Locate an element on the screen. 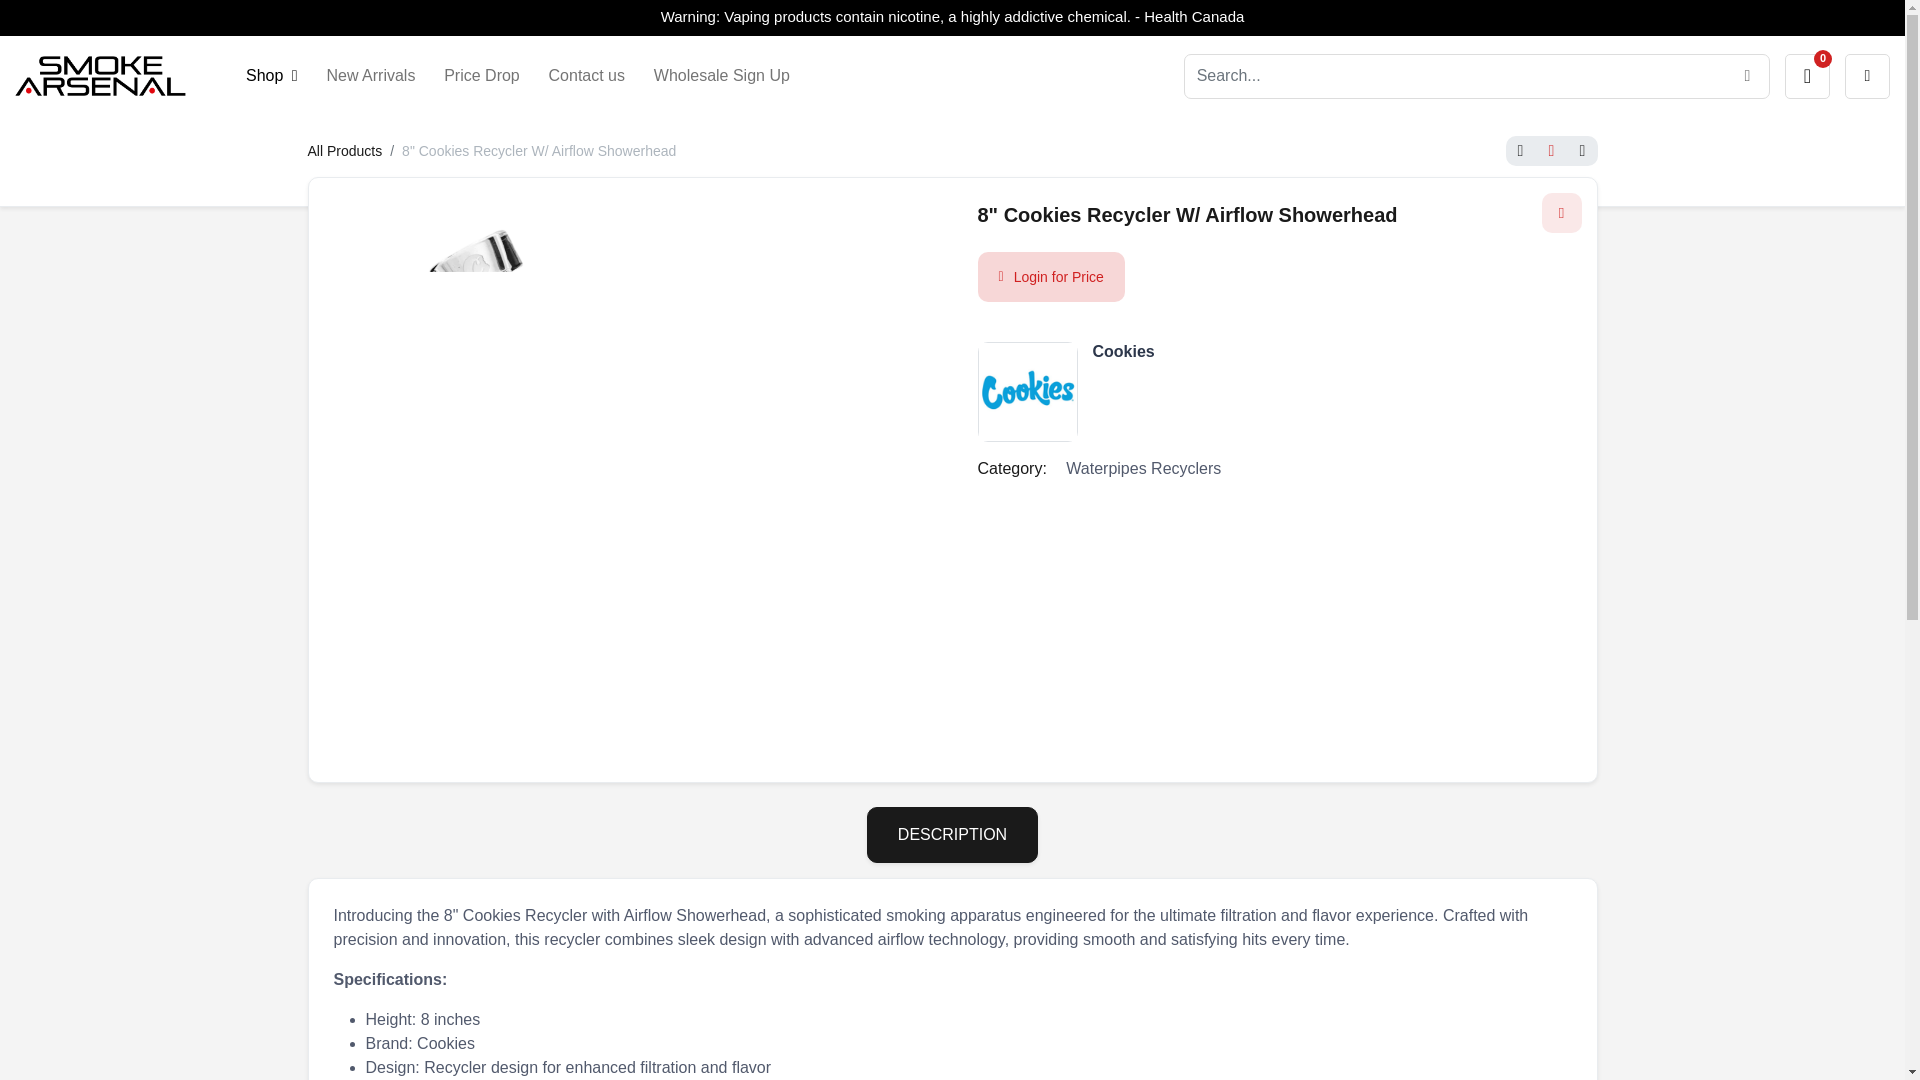 The width and height of the screenshot is (1920, 1080). Search is located at coordinates (1747, 76).